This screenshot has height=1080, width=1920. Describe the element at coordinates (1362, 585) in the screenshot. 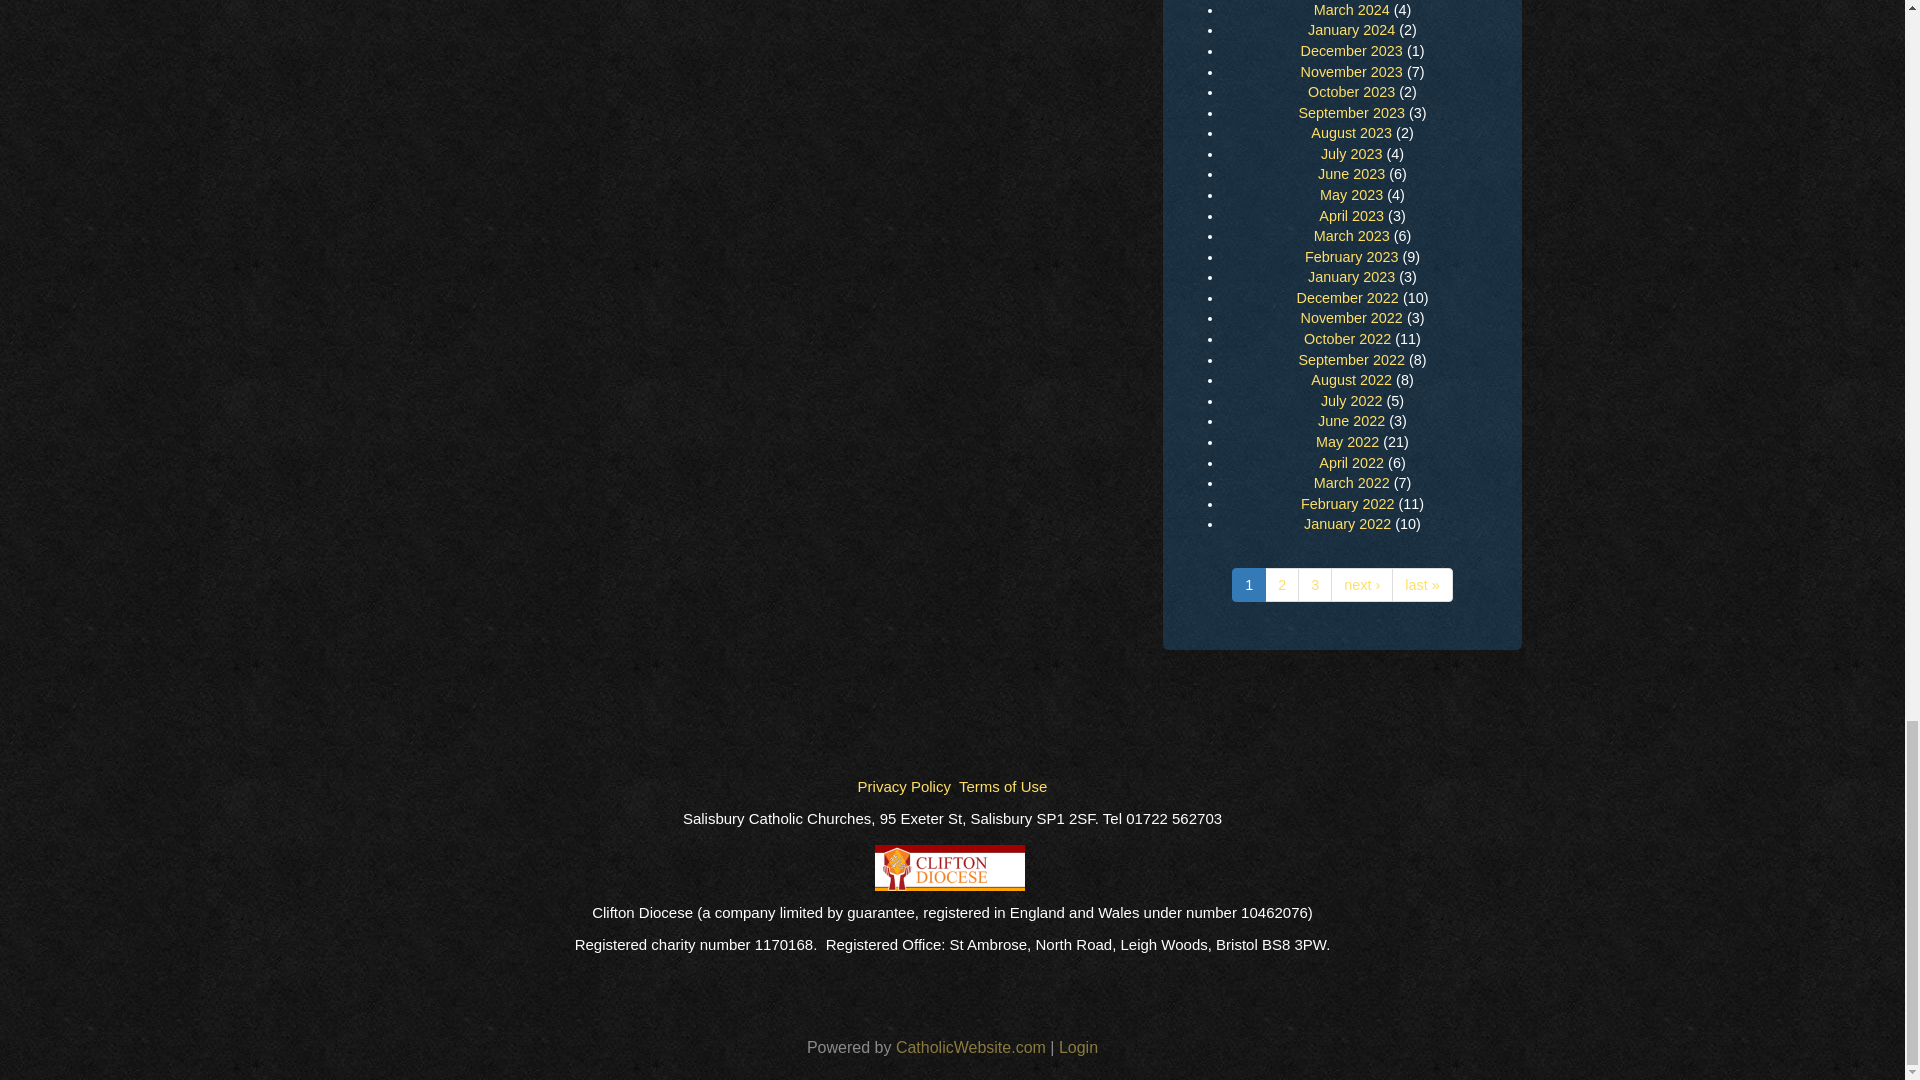

I see `Go to next page` at that location.